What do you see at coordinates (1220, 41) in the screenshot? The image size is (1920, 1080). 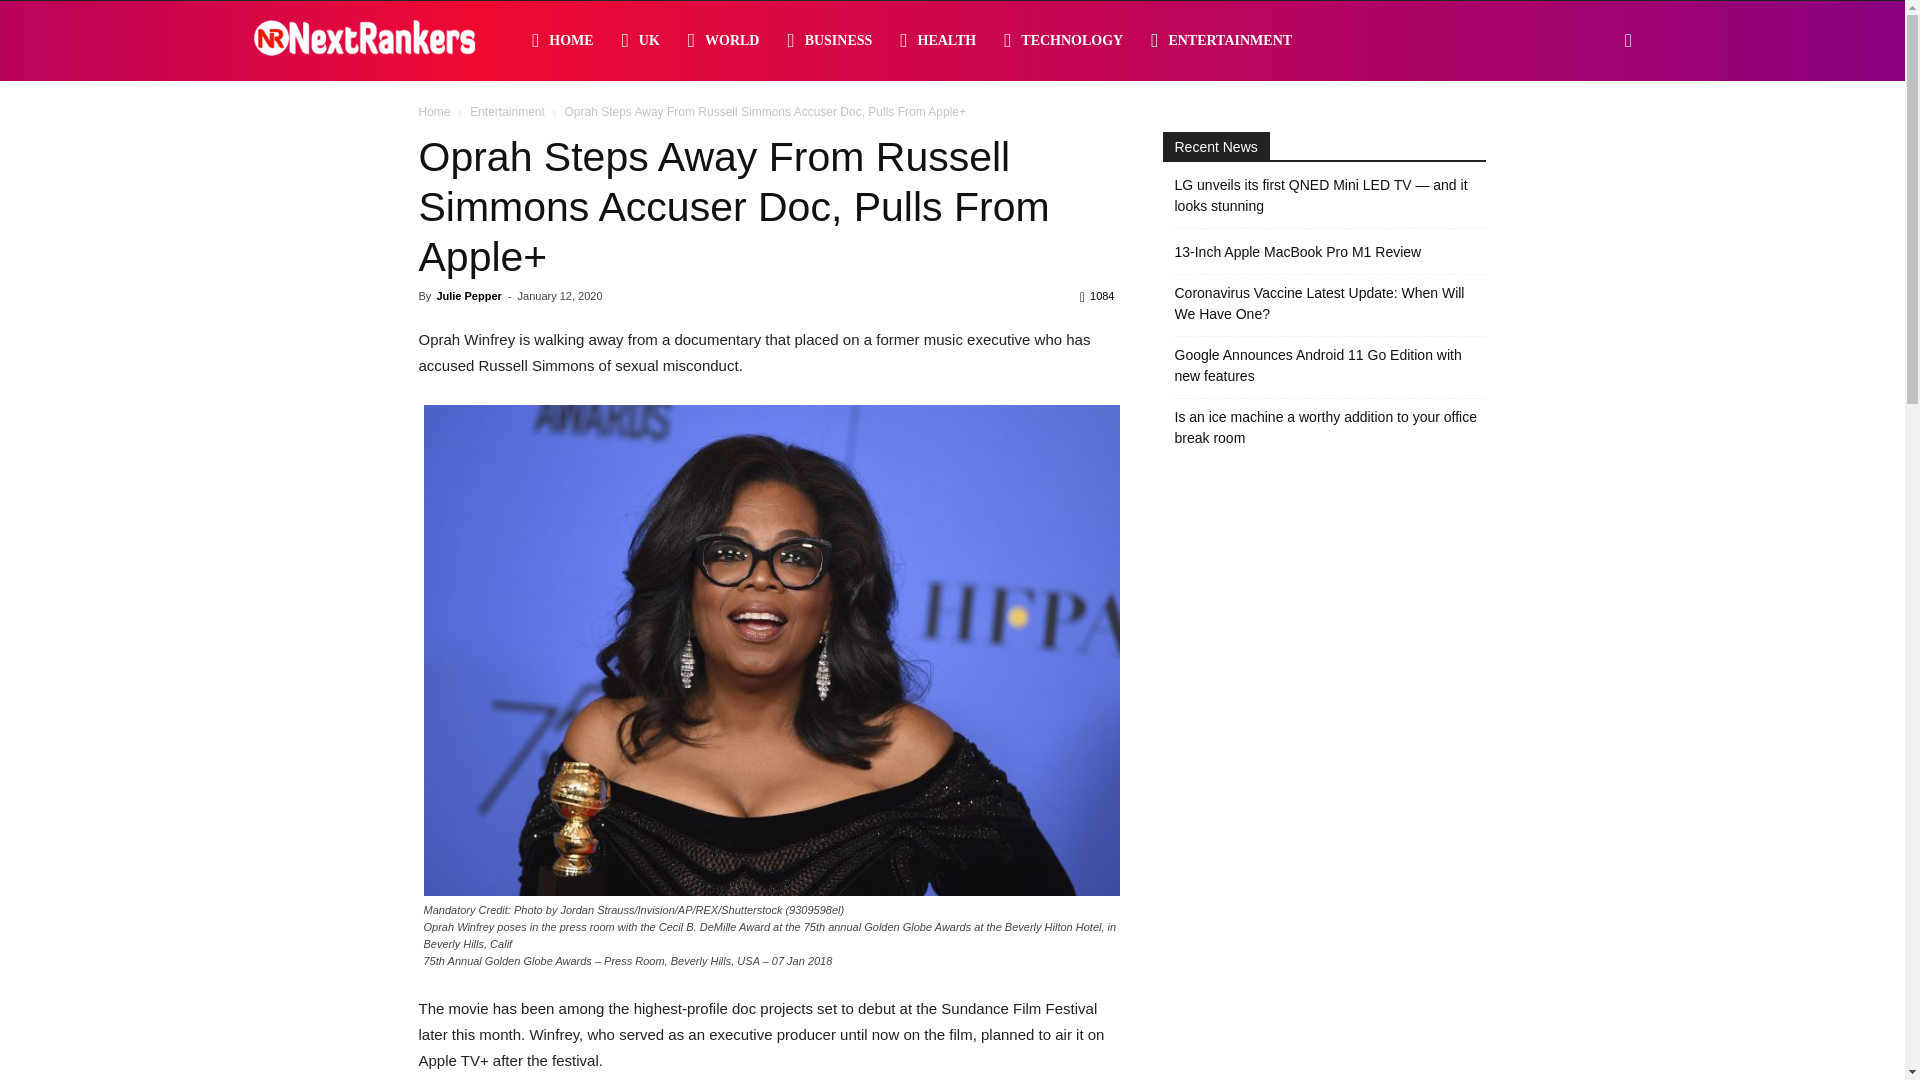 I see `ENTERTAINMENT` at bounding box center [1220, 41].